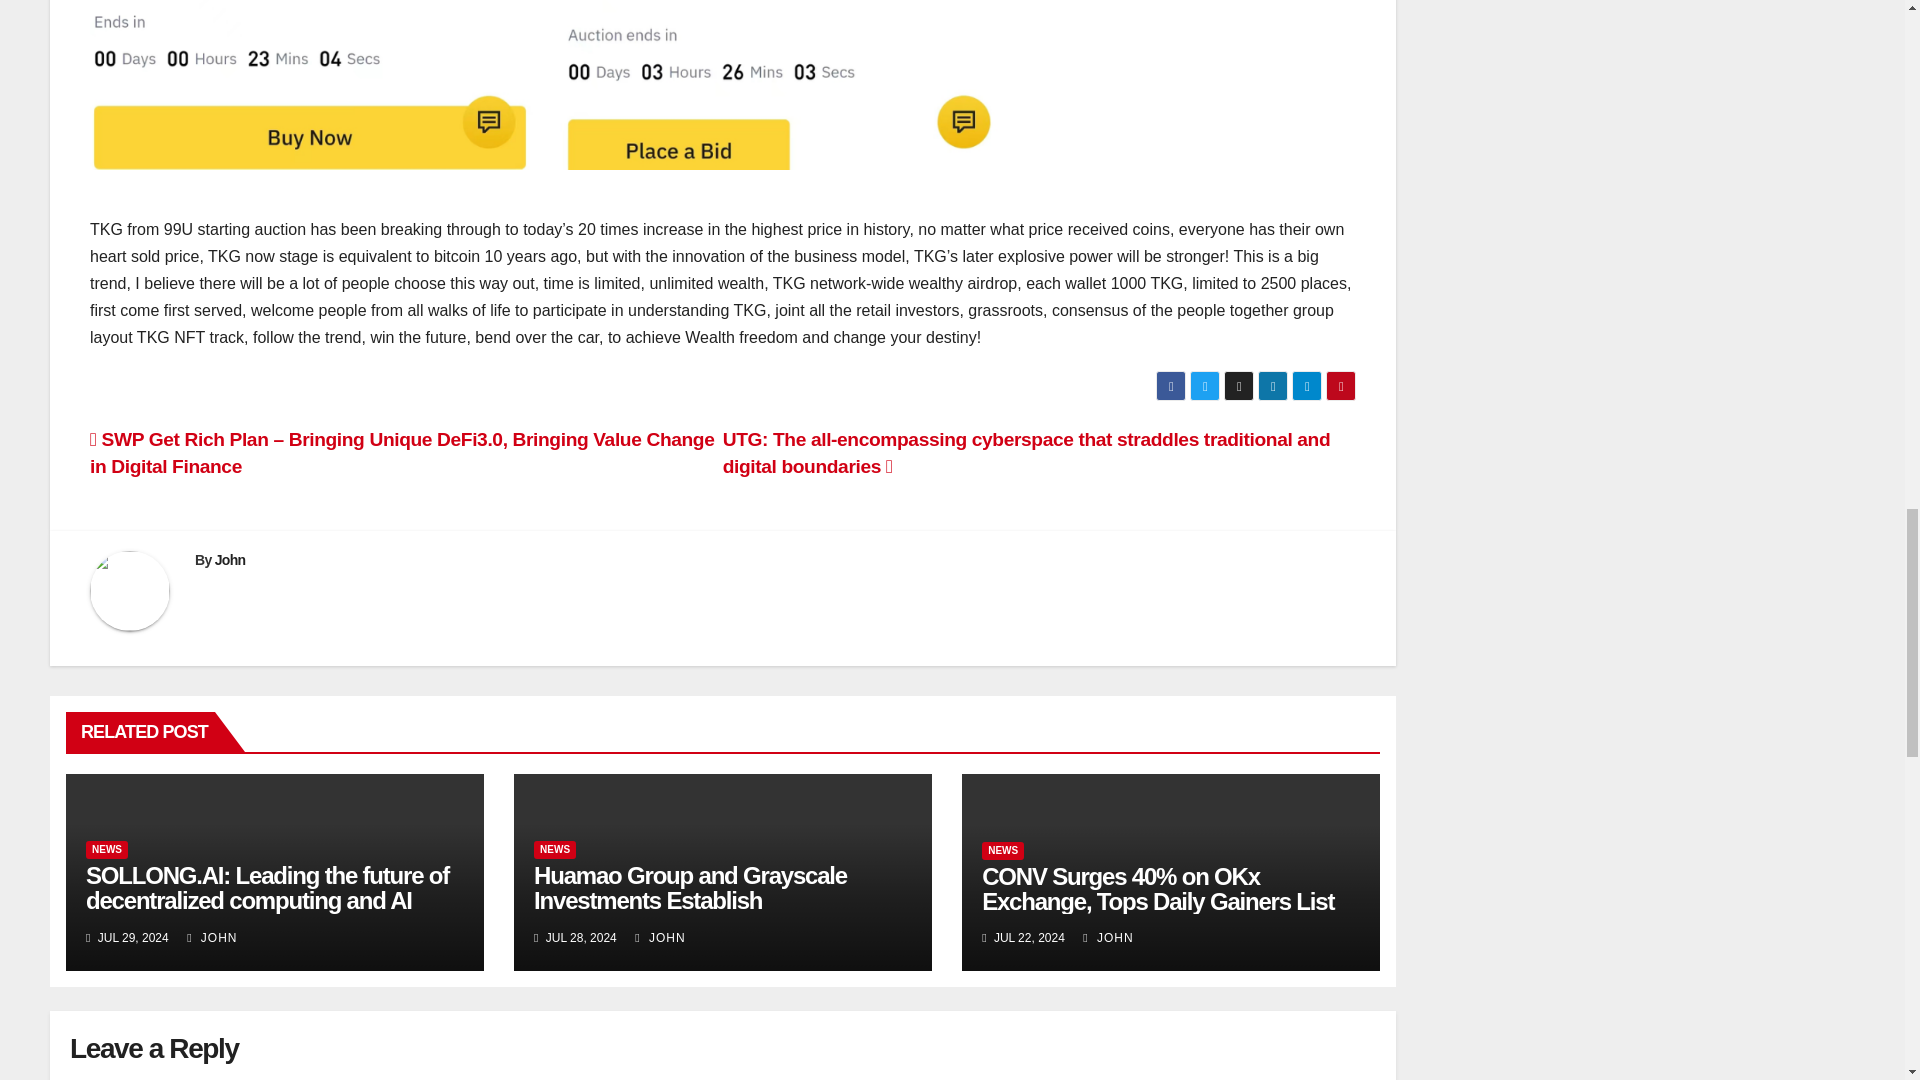  What do you see at coordinates (1002, 850) in the screenshot?
I see `NEWS` at bounding box center [1002, 850].